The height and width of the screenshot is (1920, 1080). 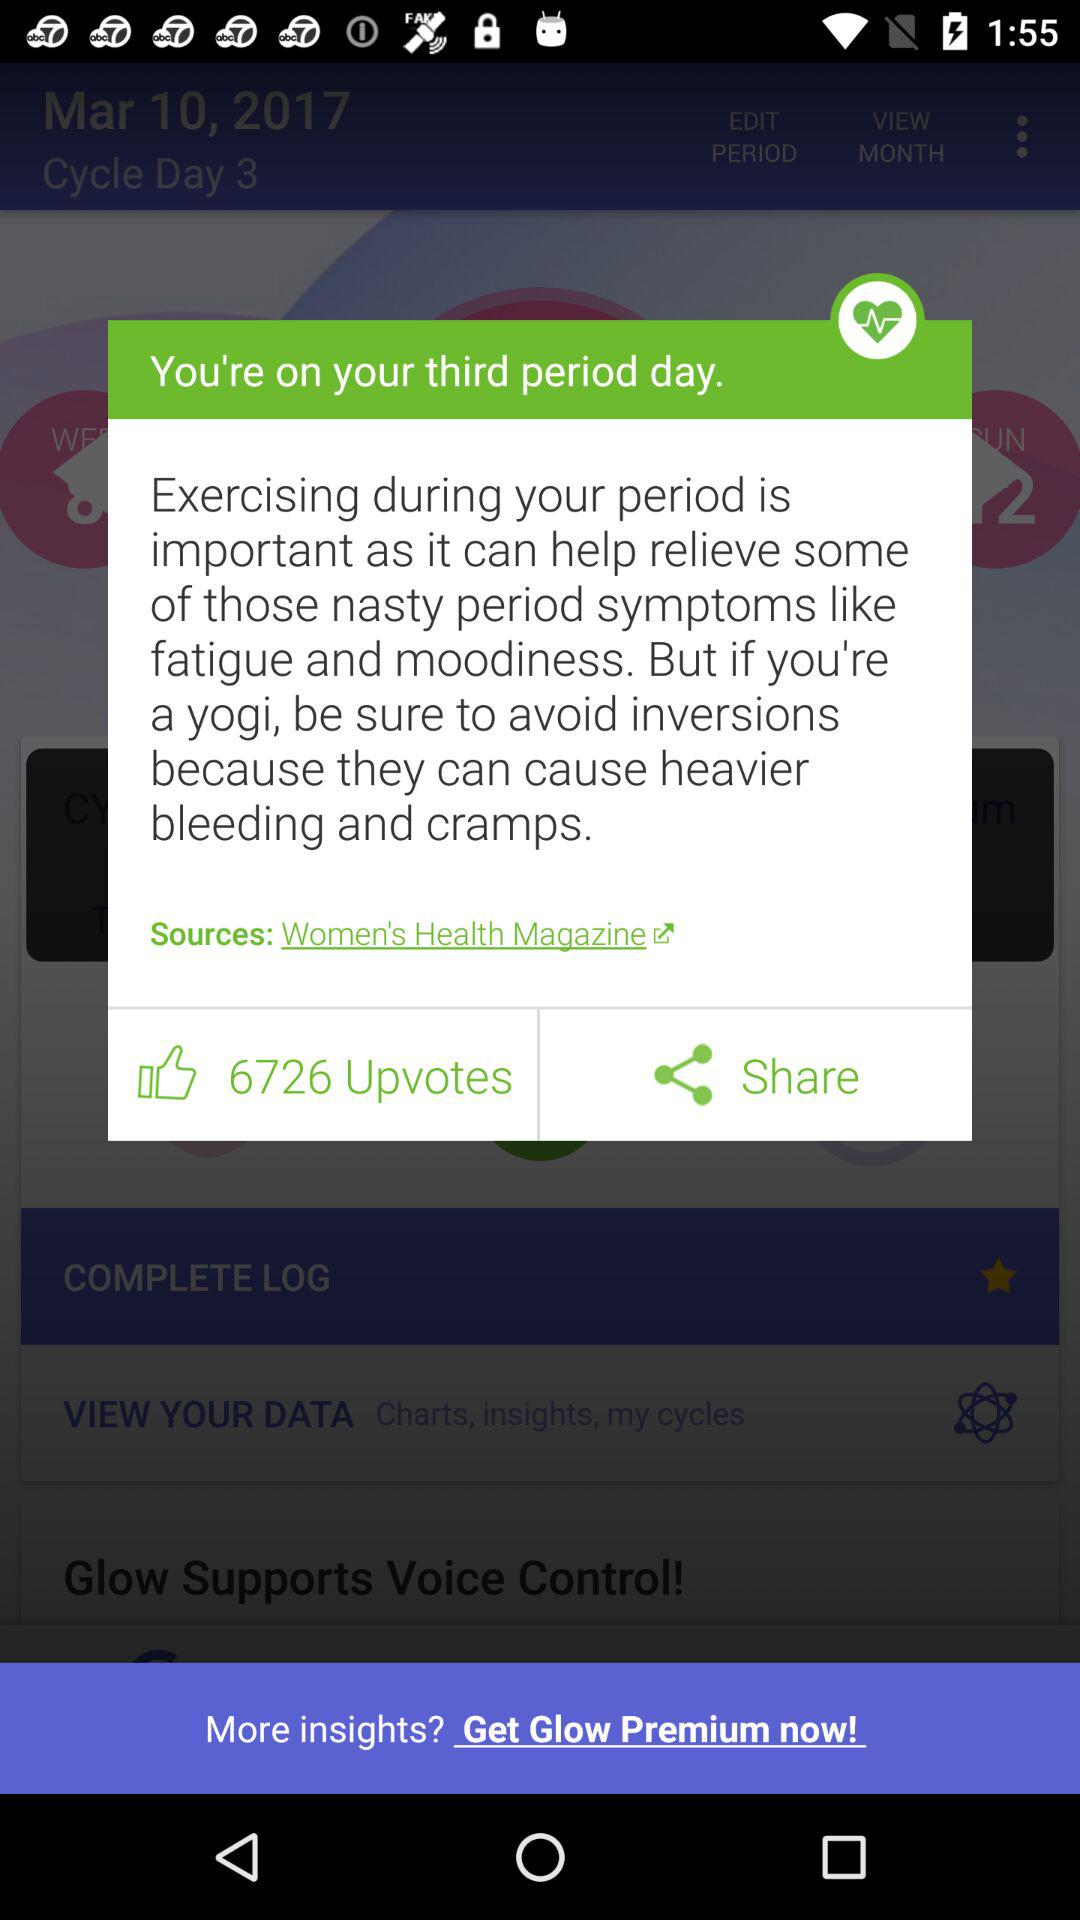 What do you see at coordinates (540, 932) in the screenshot?
I see `swipe to the sources women s icon` at bounding box center [540, 932].